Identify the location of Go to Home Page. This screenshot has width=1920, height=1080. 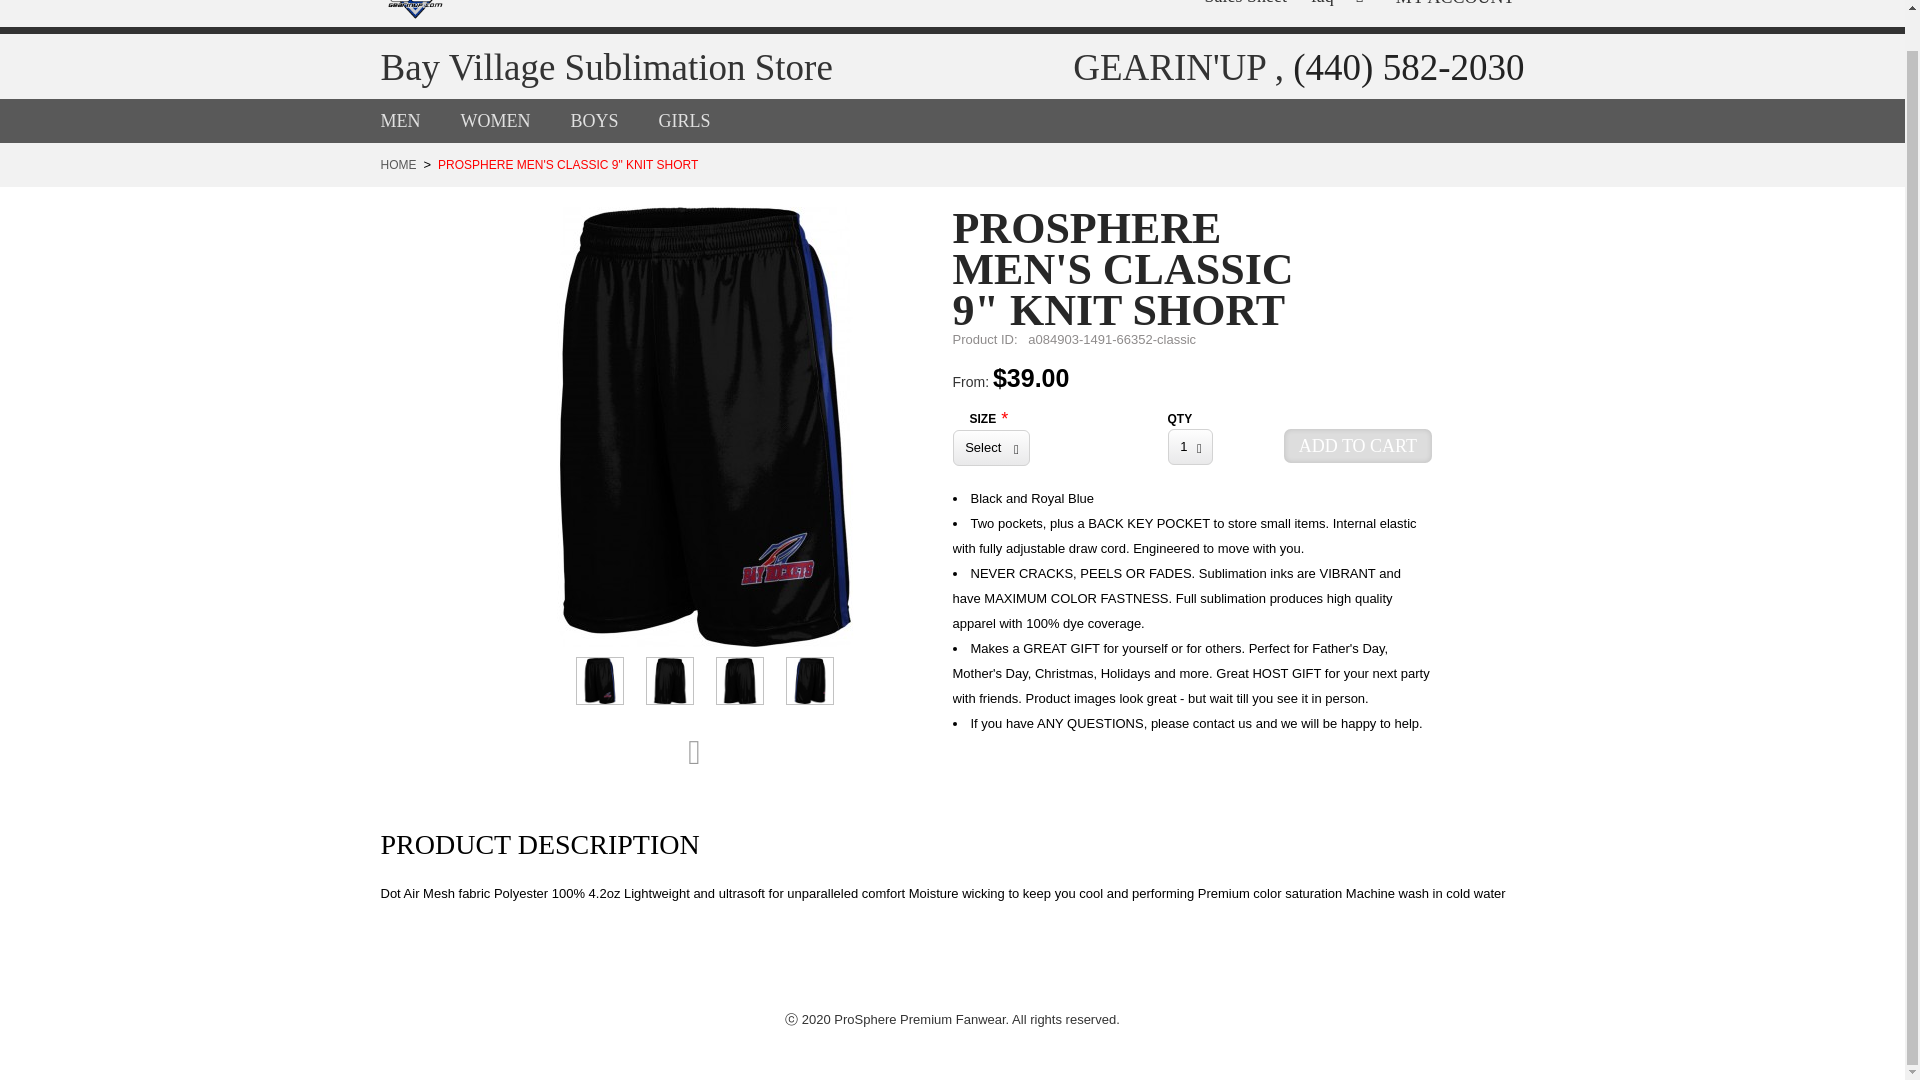
(398, 164).